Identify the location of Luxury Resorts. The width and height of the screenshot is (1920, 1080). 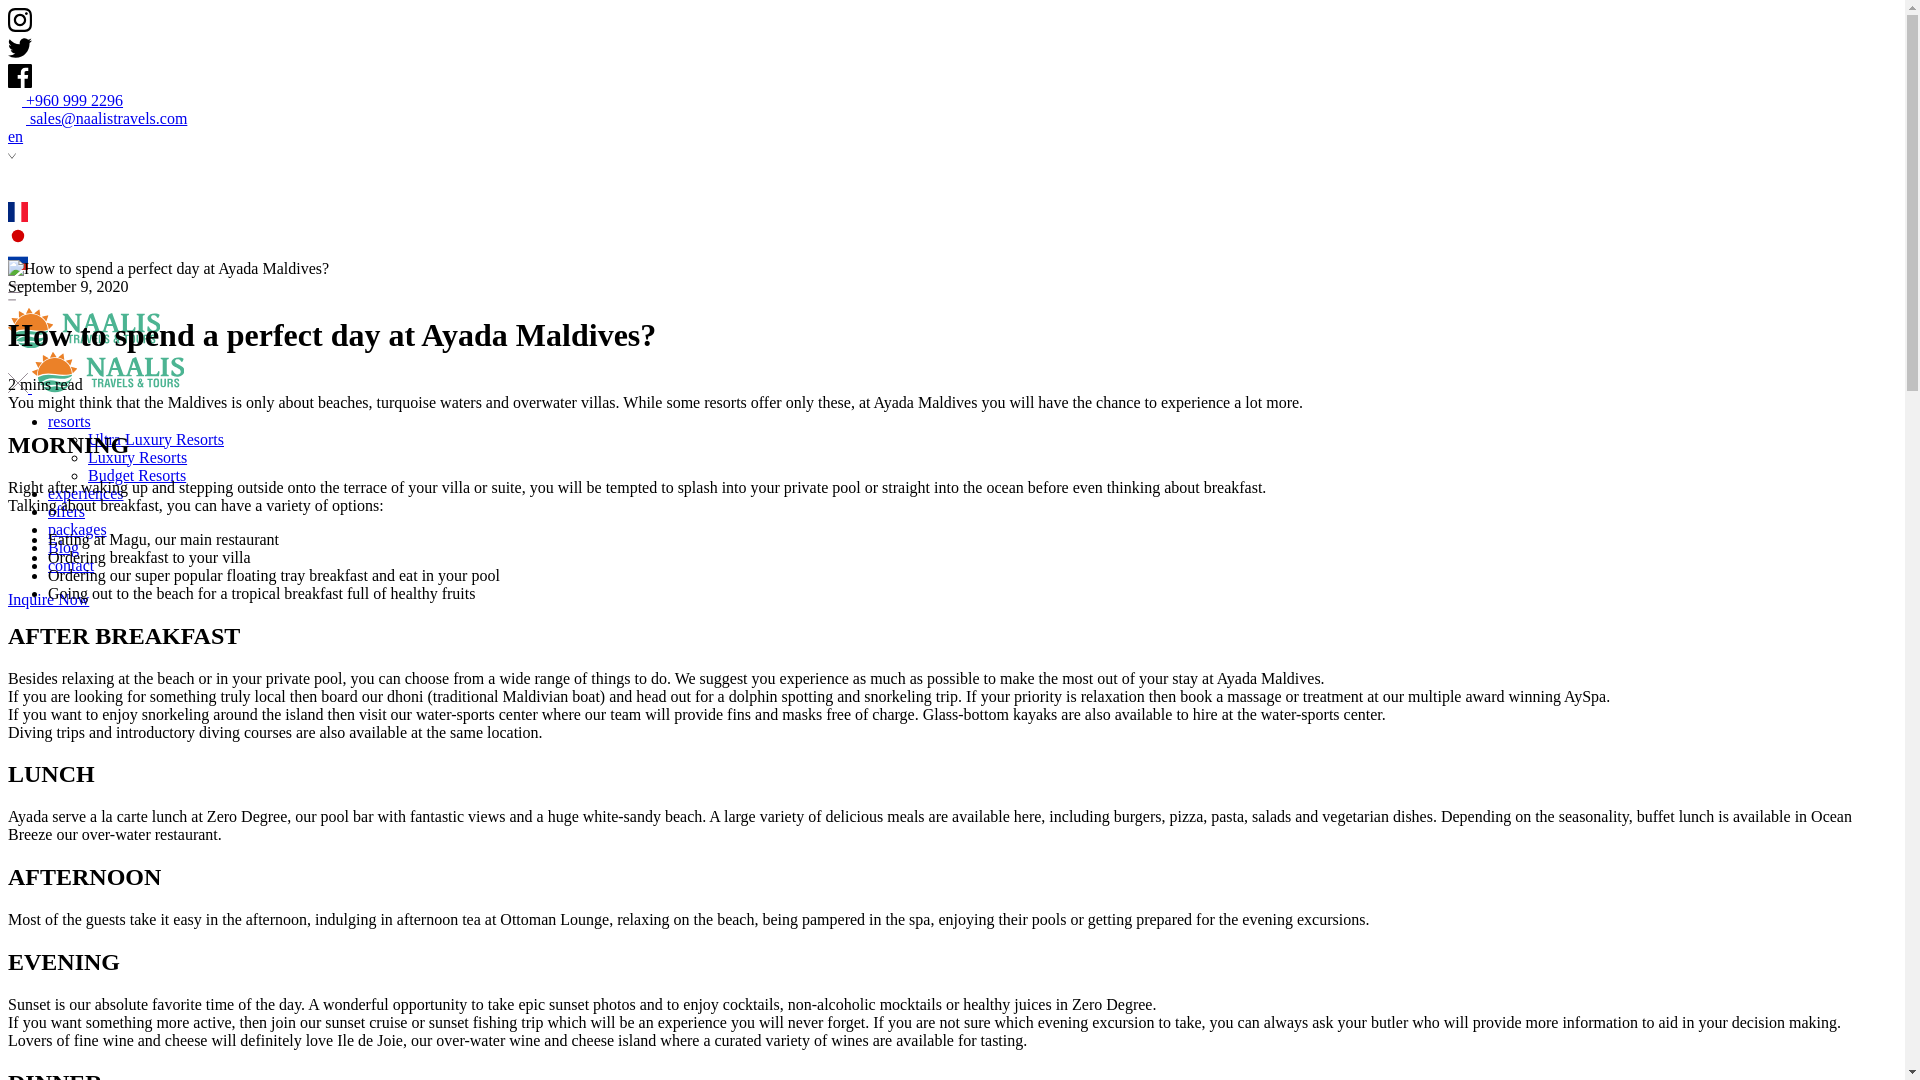
(137, 457).